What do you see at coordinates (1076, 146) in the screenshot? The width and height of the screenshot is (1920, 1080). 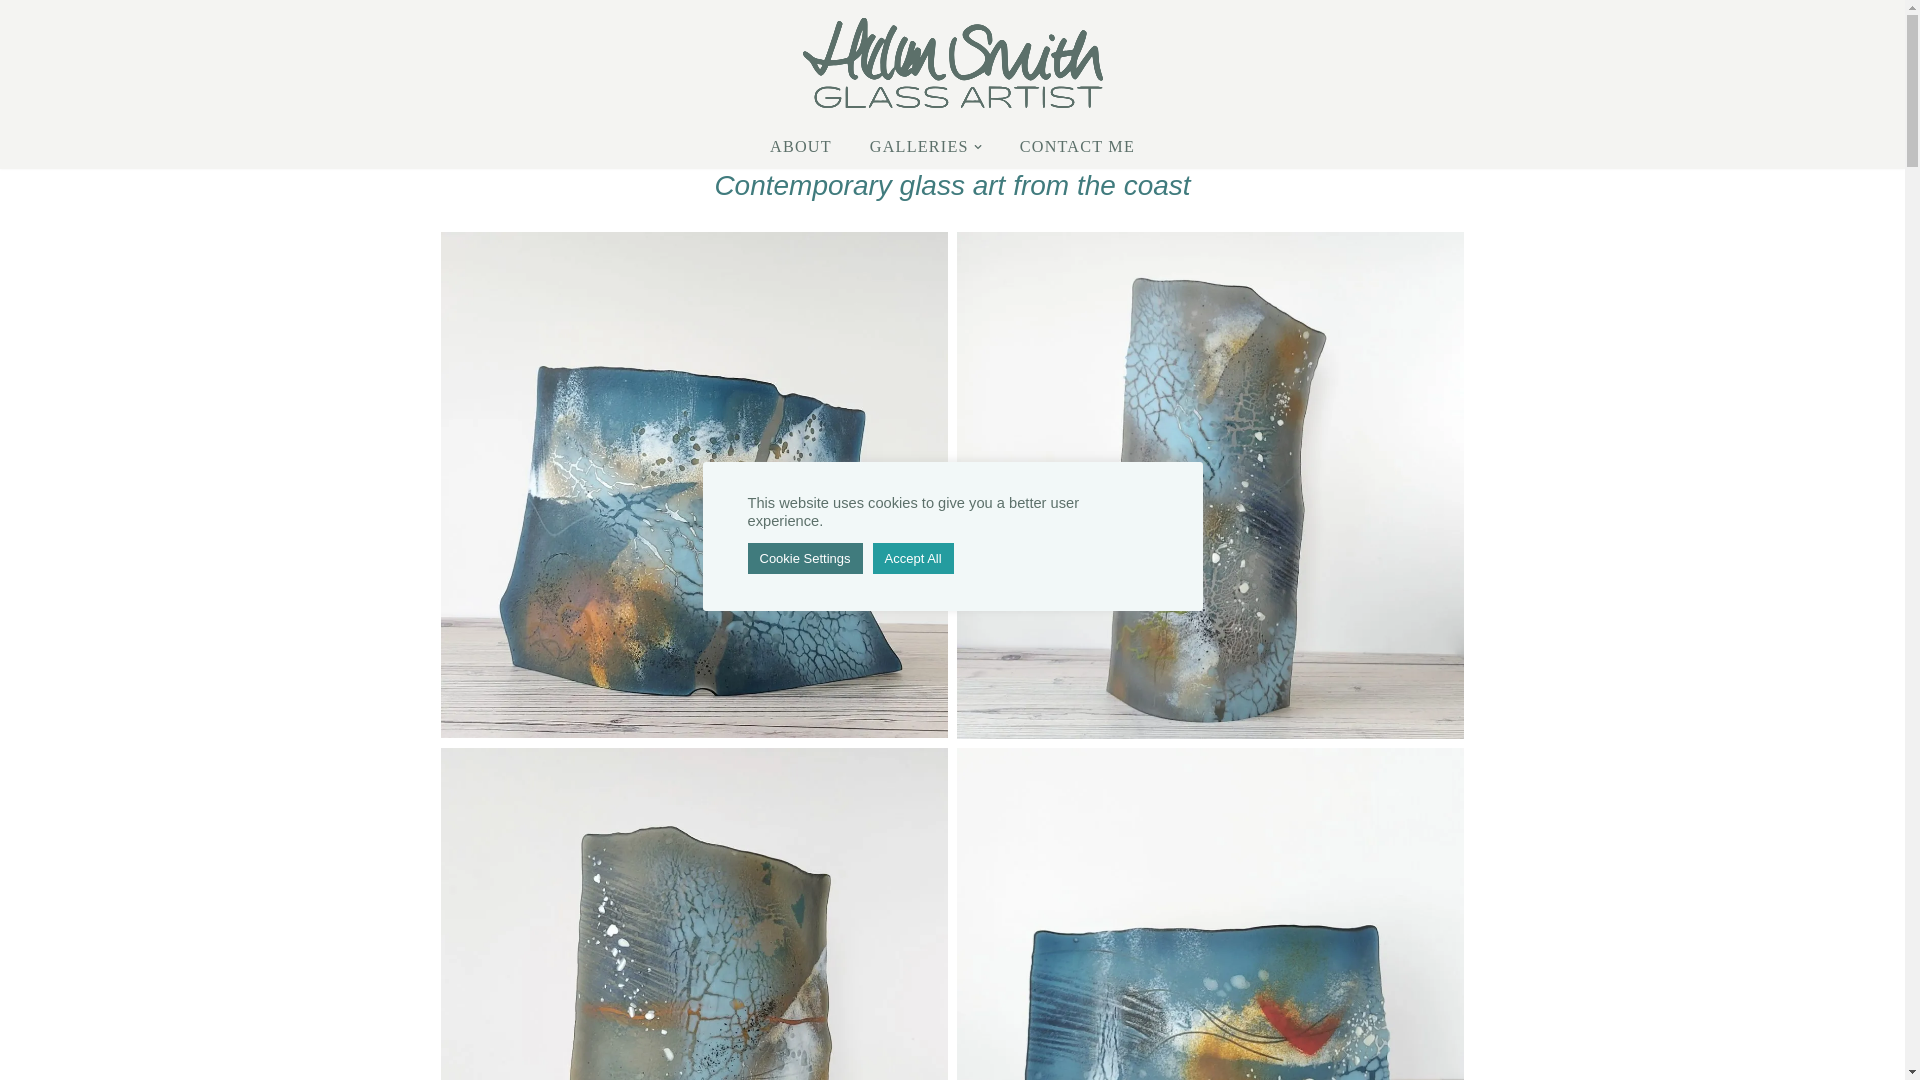 I see `CONTACT ME` at bounding box center [1076, 146].